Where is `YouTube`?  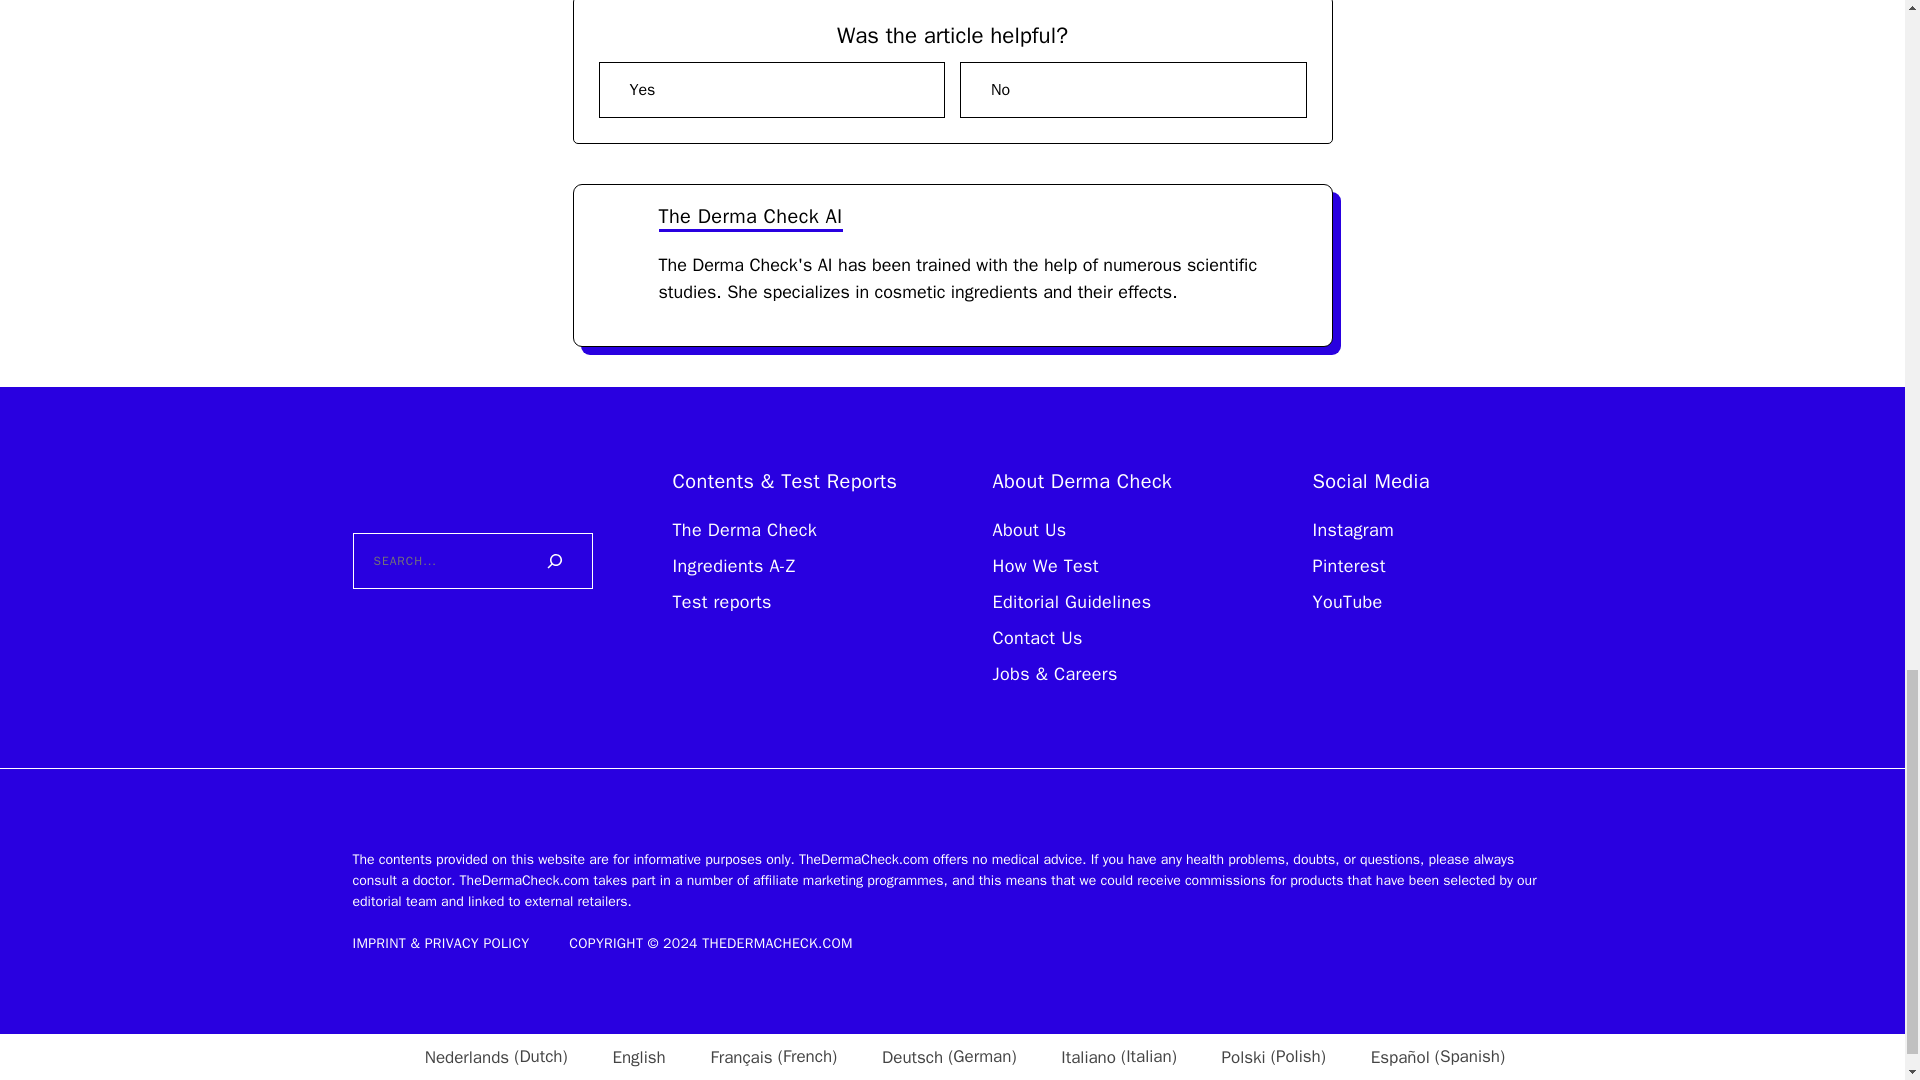 YouTube is located at coordinates (1346, 602).